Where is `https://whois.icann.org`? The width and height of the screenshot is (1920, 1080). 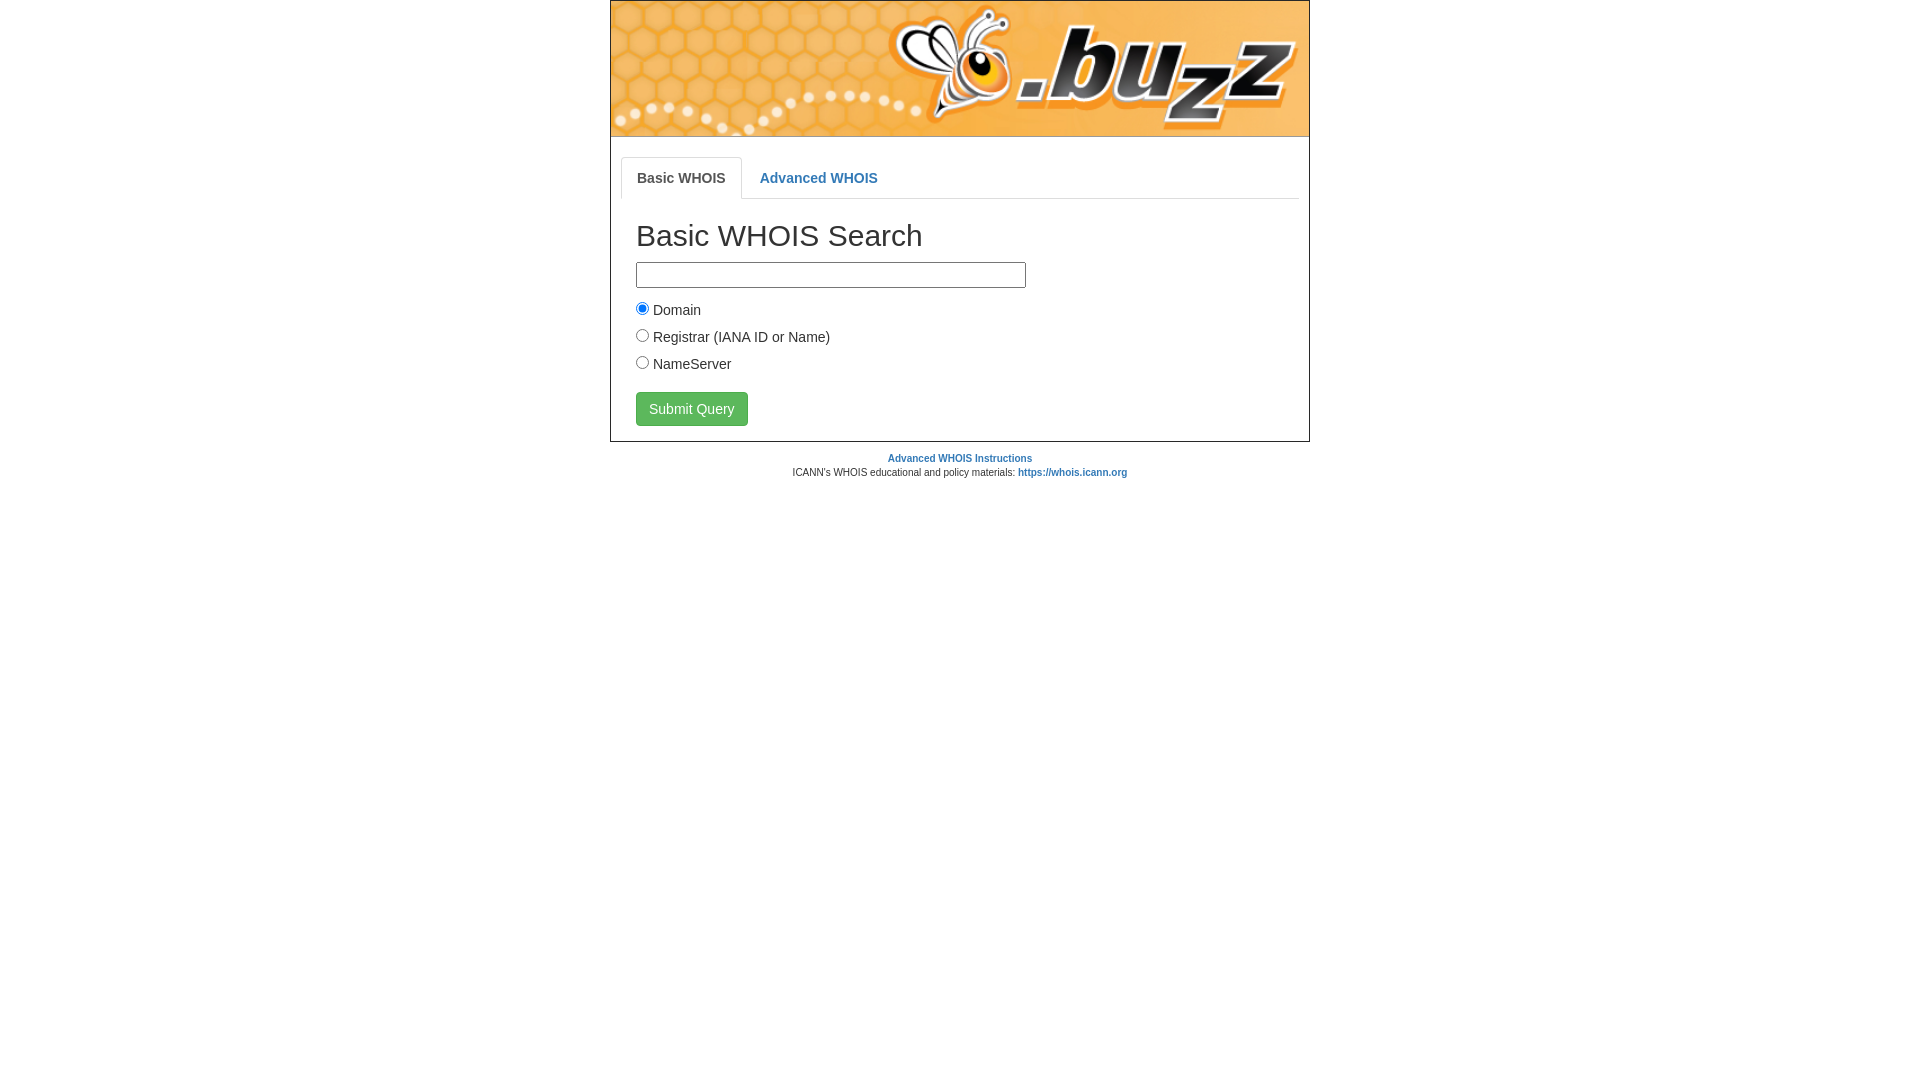
https://whois.icann.org is located at coordinates (1072, 472).